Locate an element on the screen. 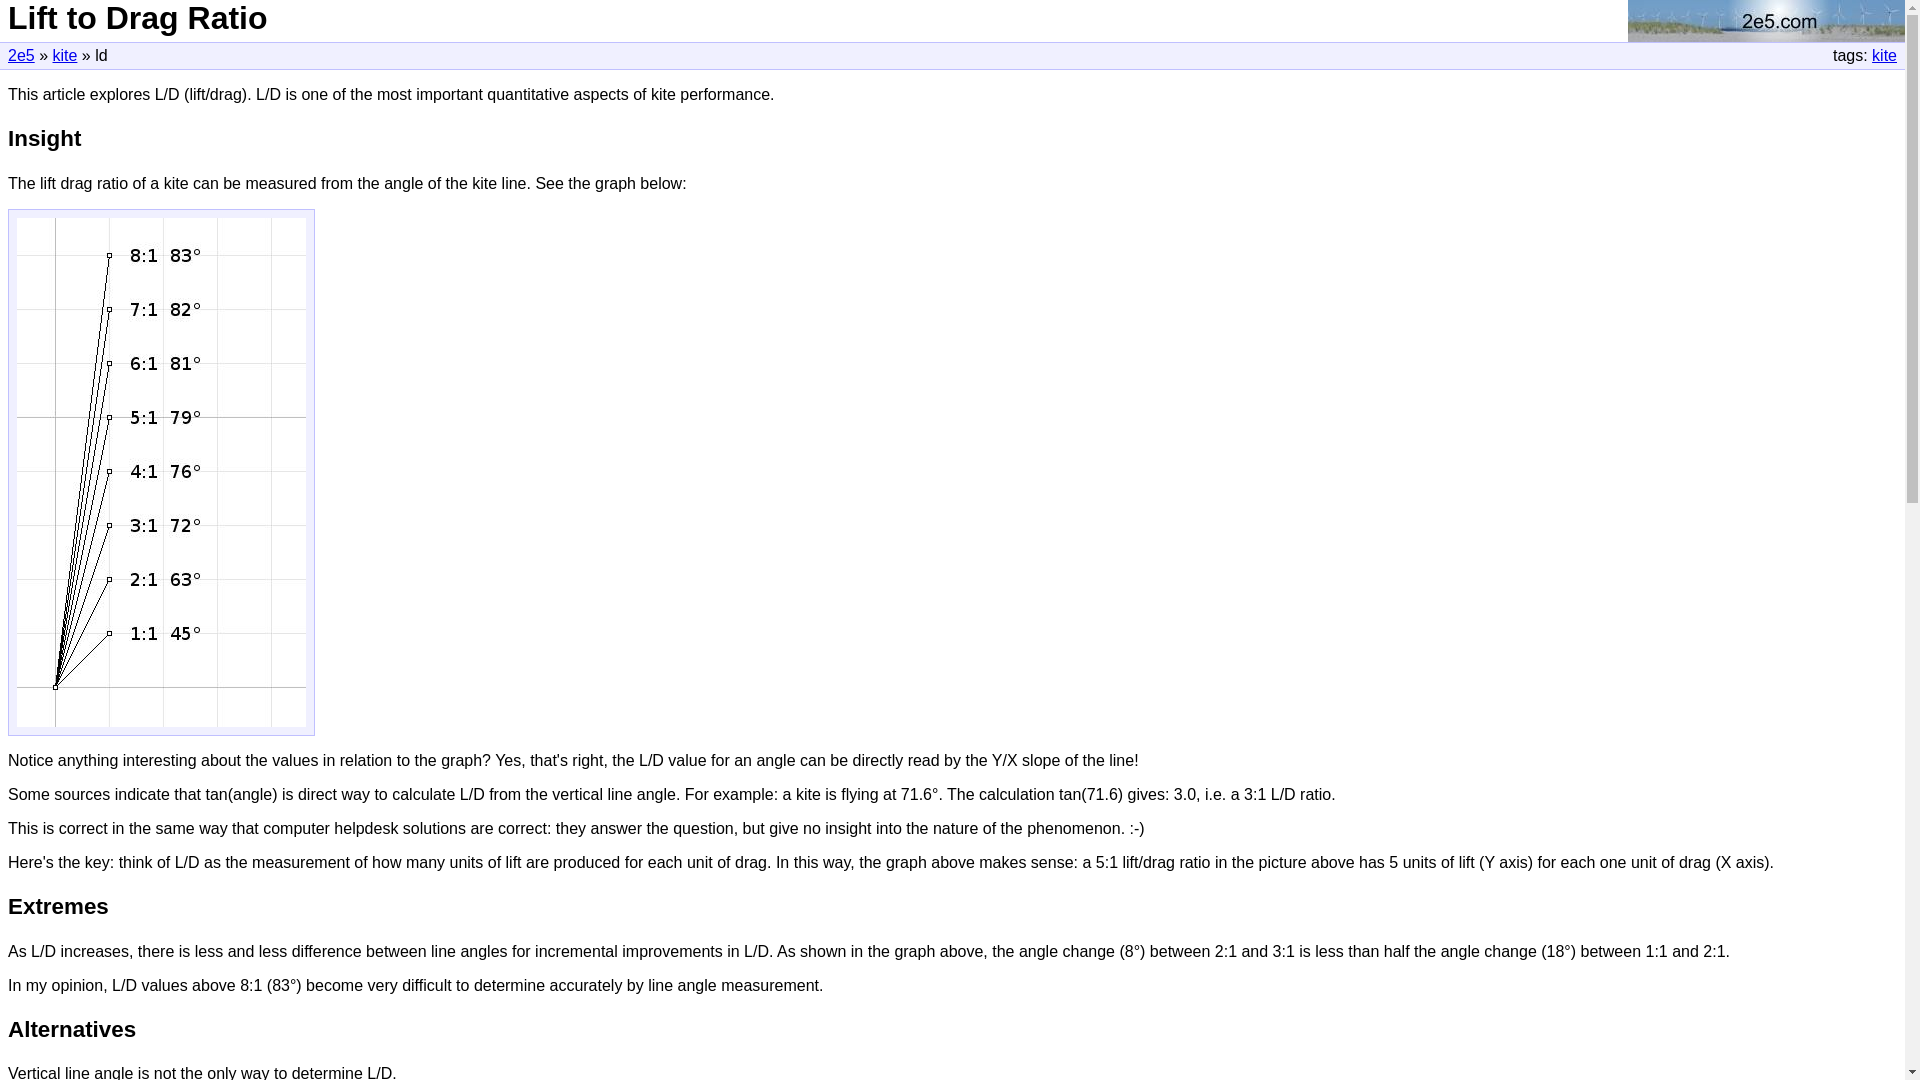  kite is located at coordinates (1884, 56).